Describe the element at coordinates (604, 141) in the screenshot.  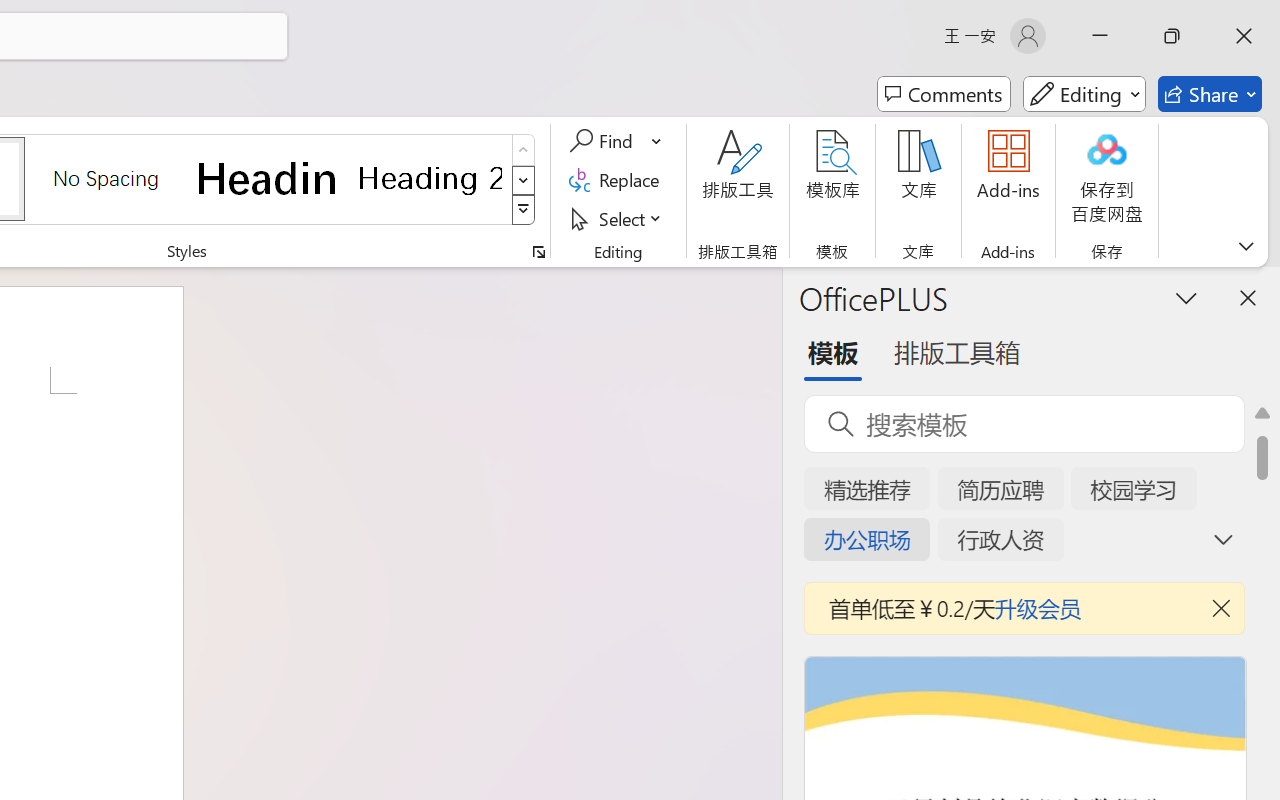
I see `Find` at that location.